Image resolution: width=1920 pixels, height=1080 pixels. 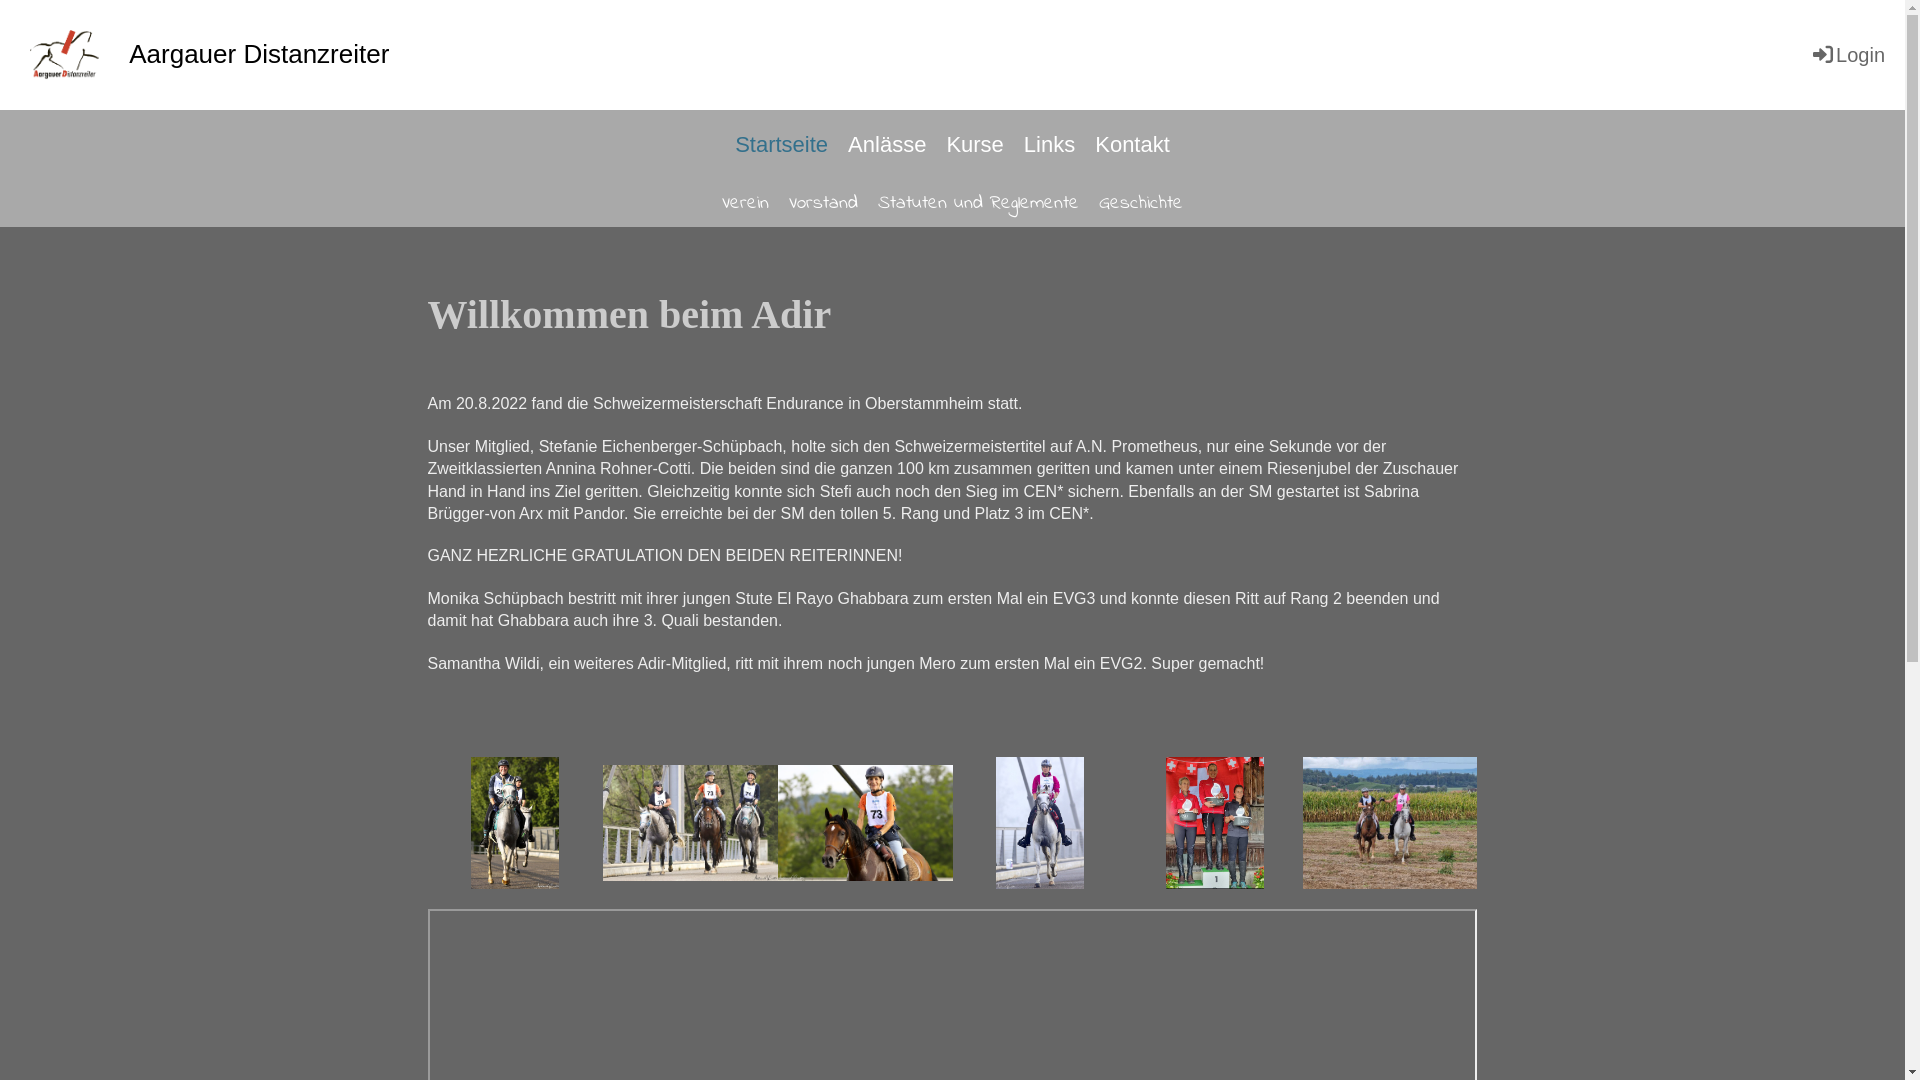 What do you see at coordinates (1132, 146) in the screenshot?
I see `Kontakt` at bounding box center [1132, 146].